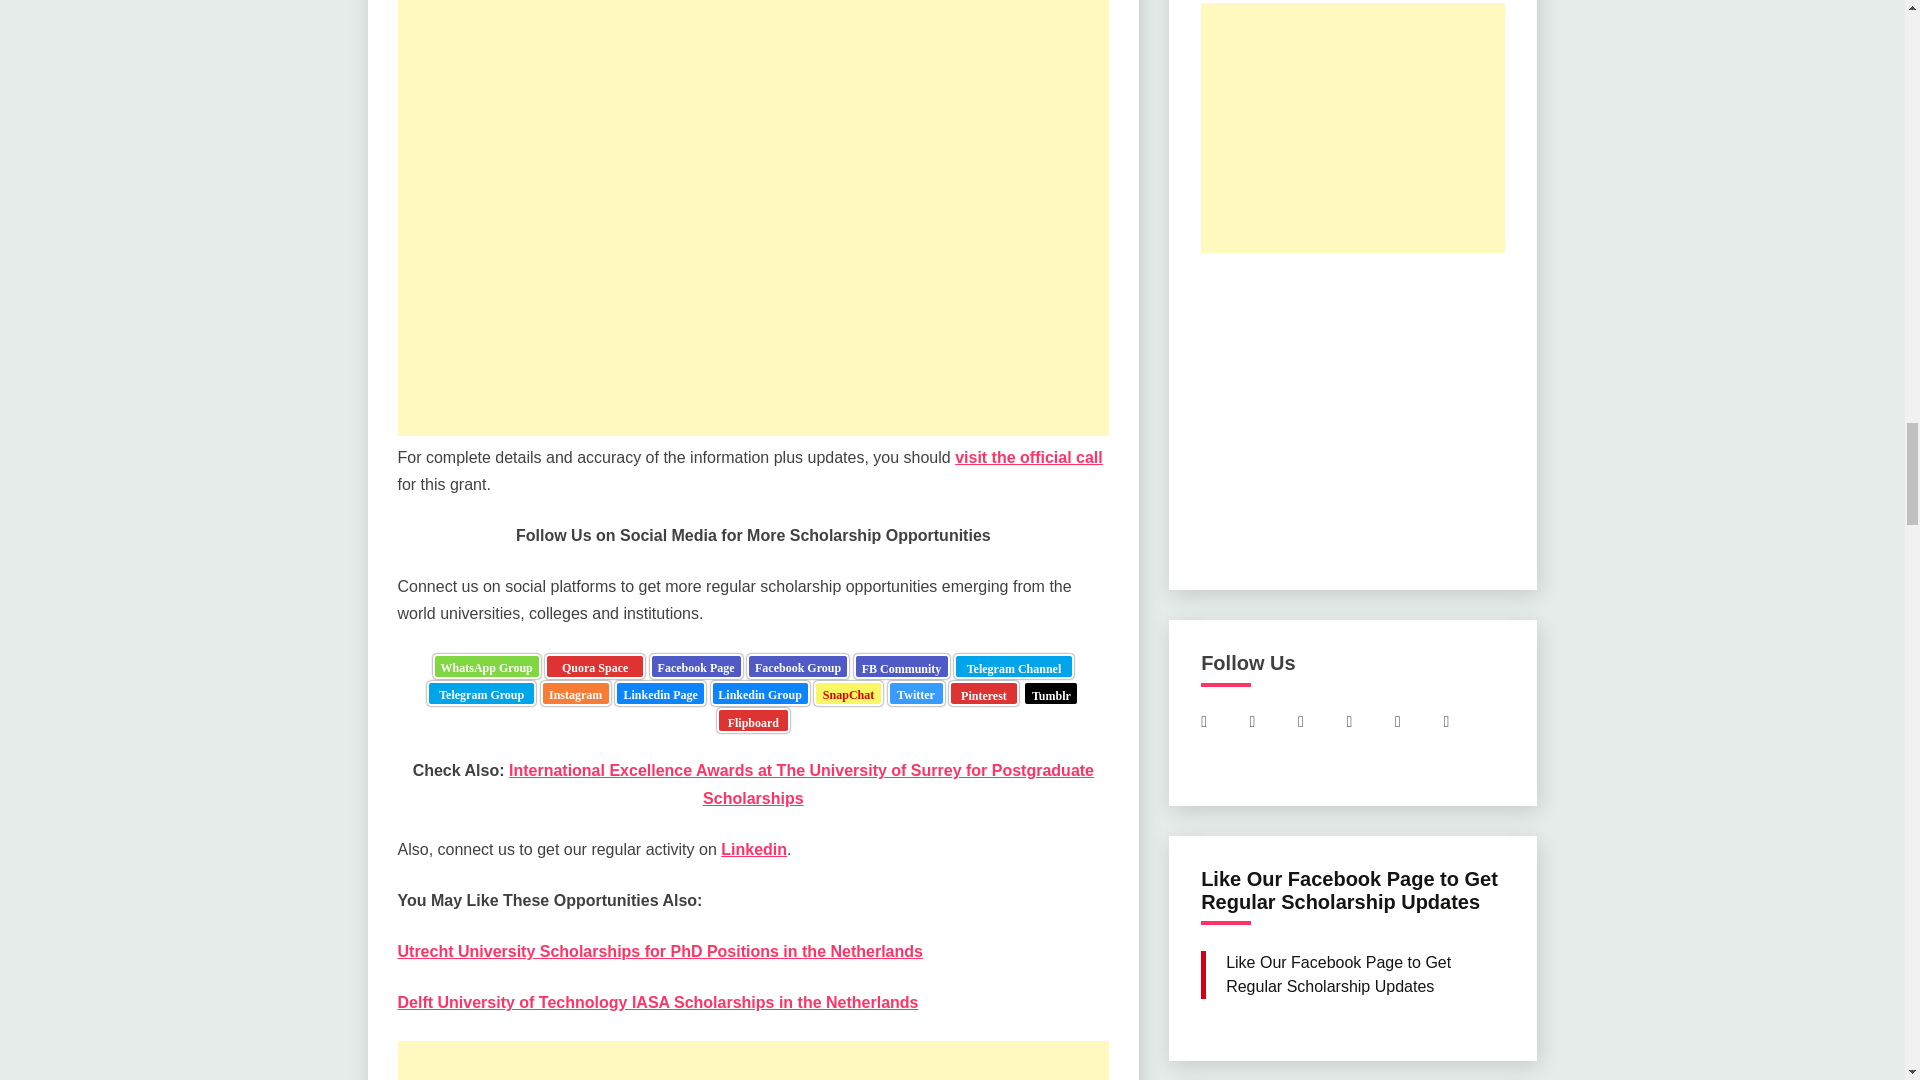 This screenshot has height=1080, width=1920. Describe the element at coordinates (660, 694) in the screenshot. I see `Detailed Information on Fully Funded Scholarships` at that location.